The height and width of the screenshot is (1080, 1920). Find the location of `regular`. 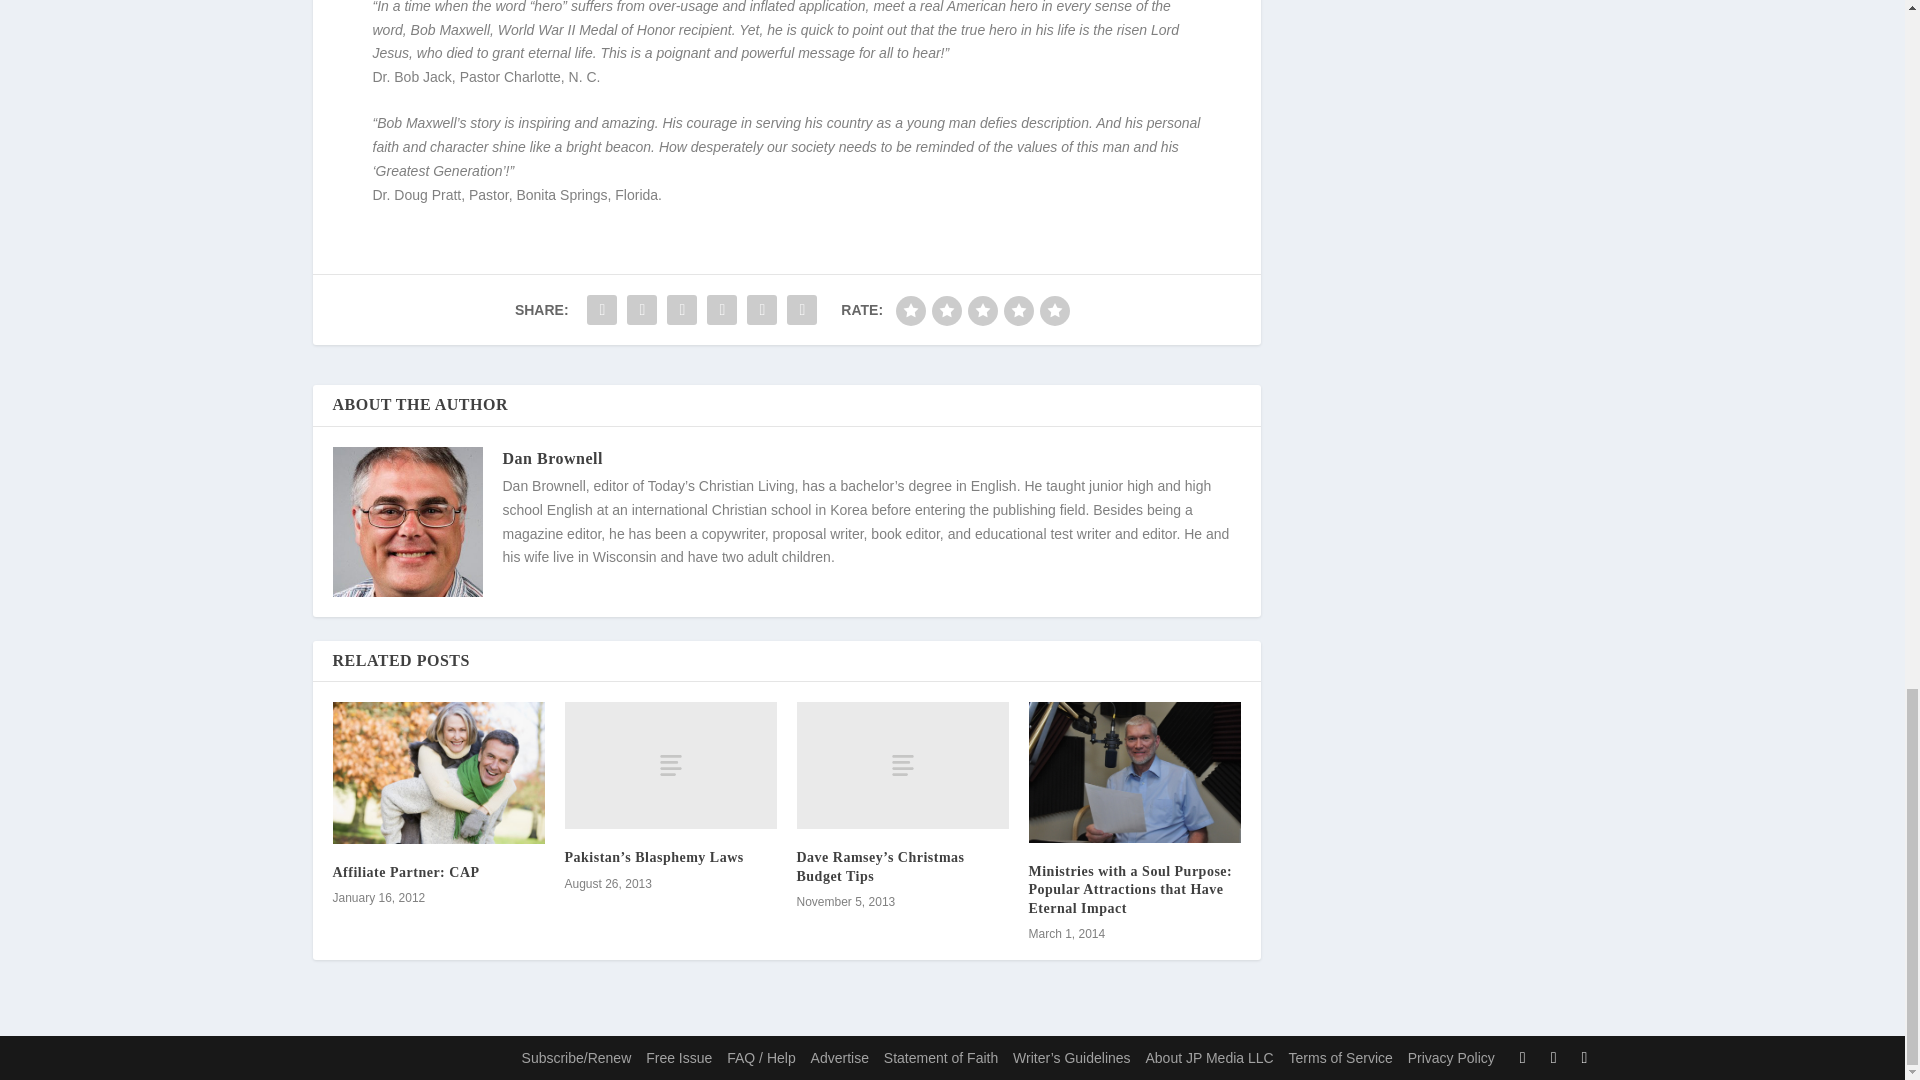

regular is located at coordinates (982, 310).